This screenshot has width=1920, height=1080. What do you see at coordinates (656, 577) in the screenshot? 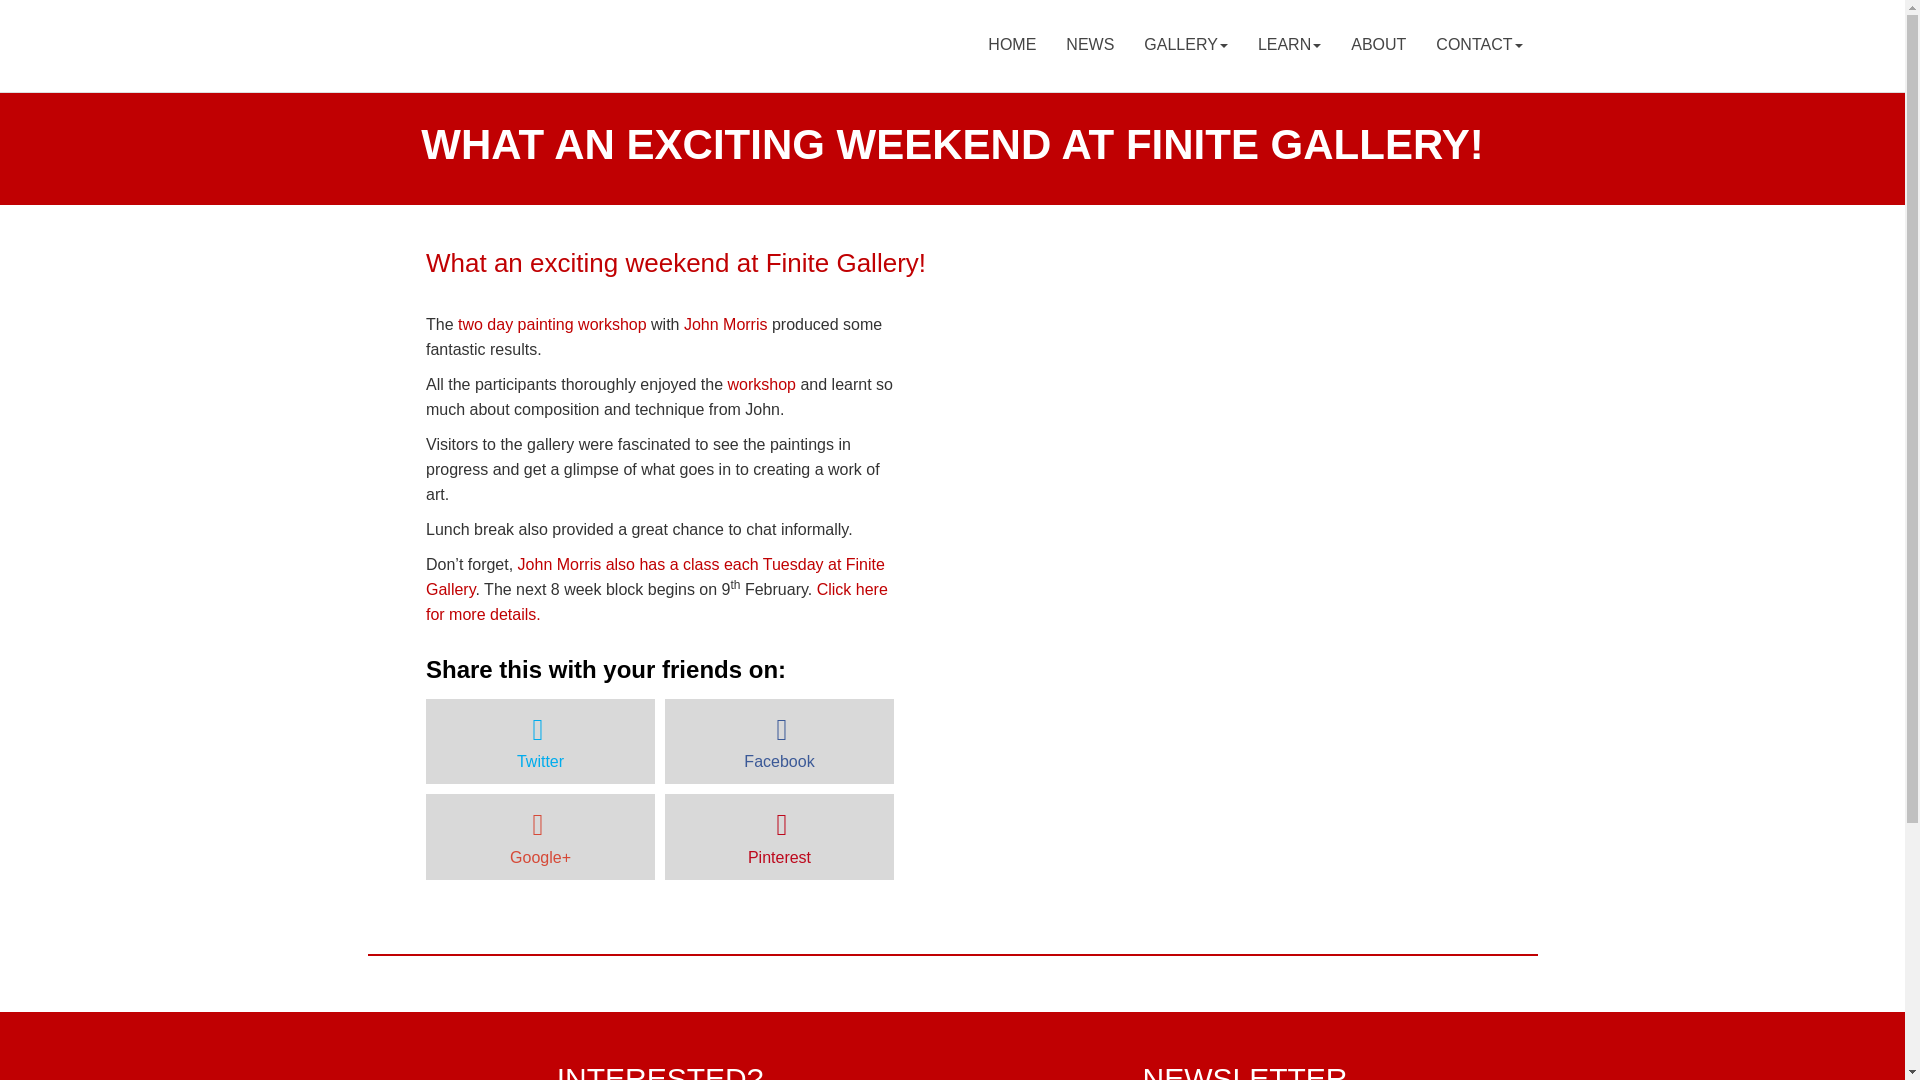
I see `John Morris also has a class each Tuesday at Finite Gallery` at bounding box center [656, 577].